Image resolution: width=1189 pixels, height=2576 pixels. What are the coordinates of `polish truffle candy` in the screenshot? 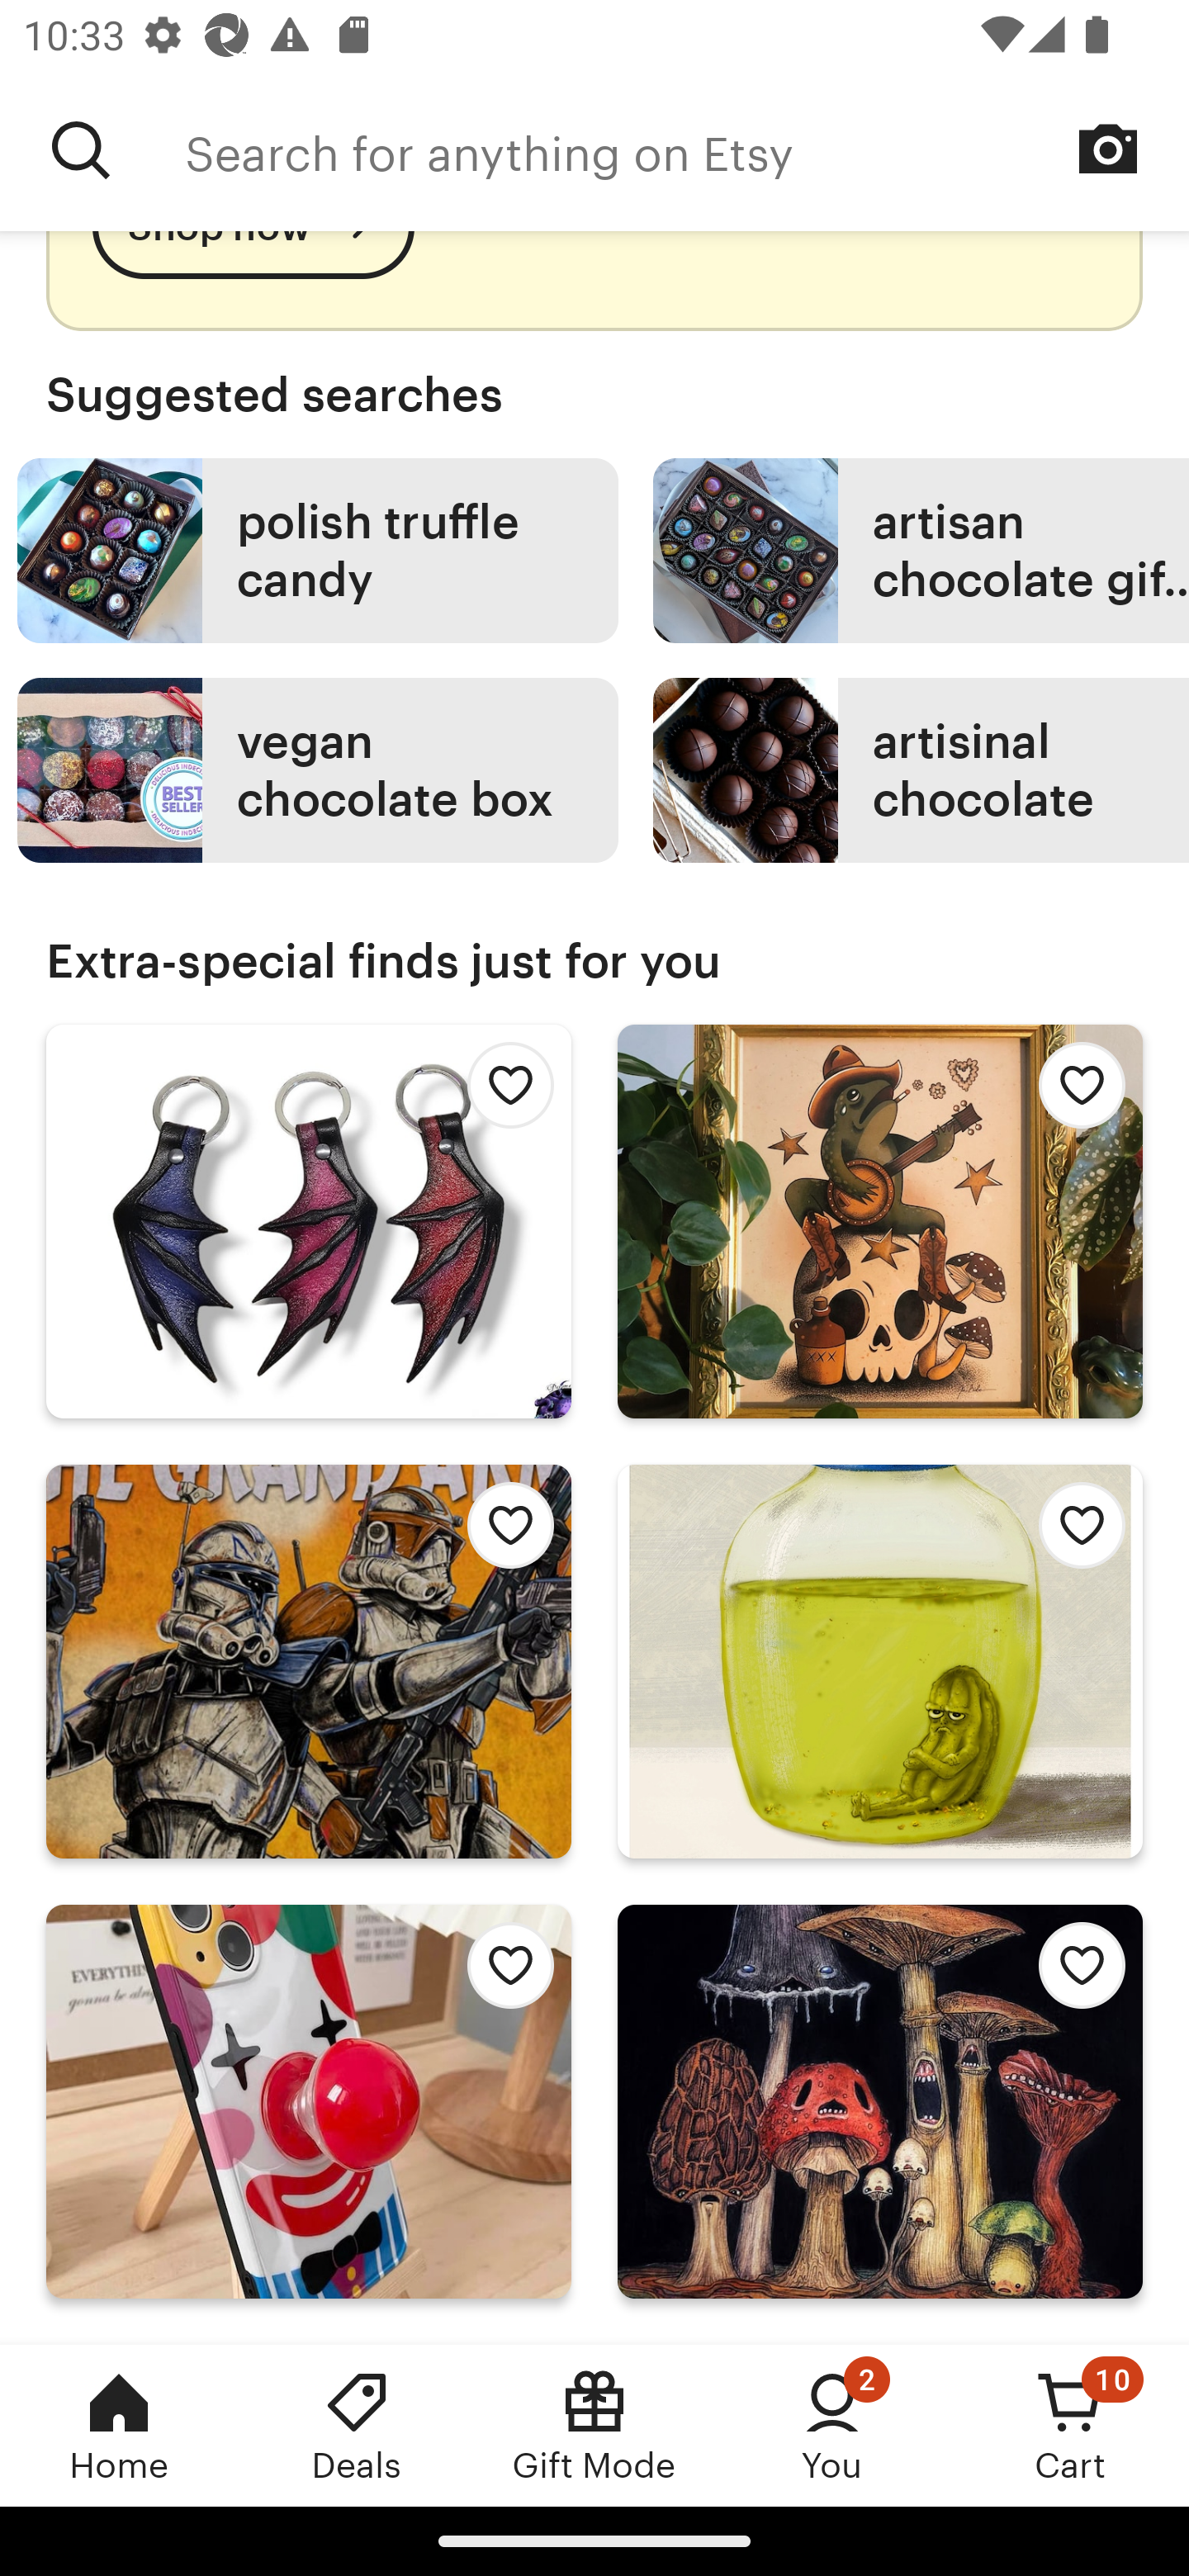 It's located at (317, 552).